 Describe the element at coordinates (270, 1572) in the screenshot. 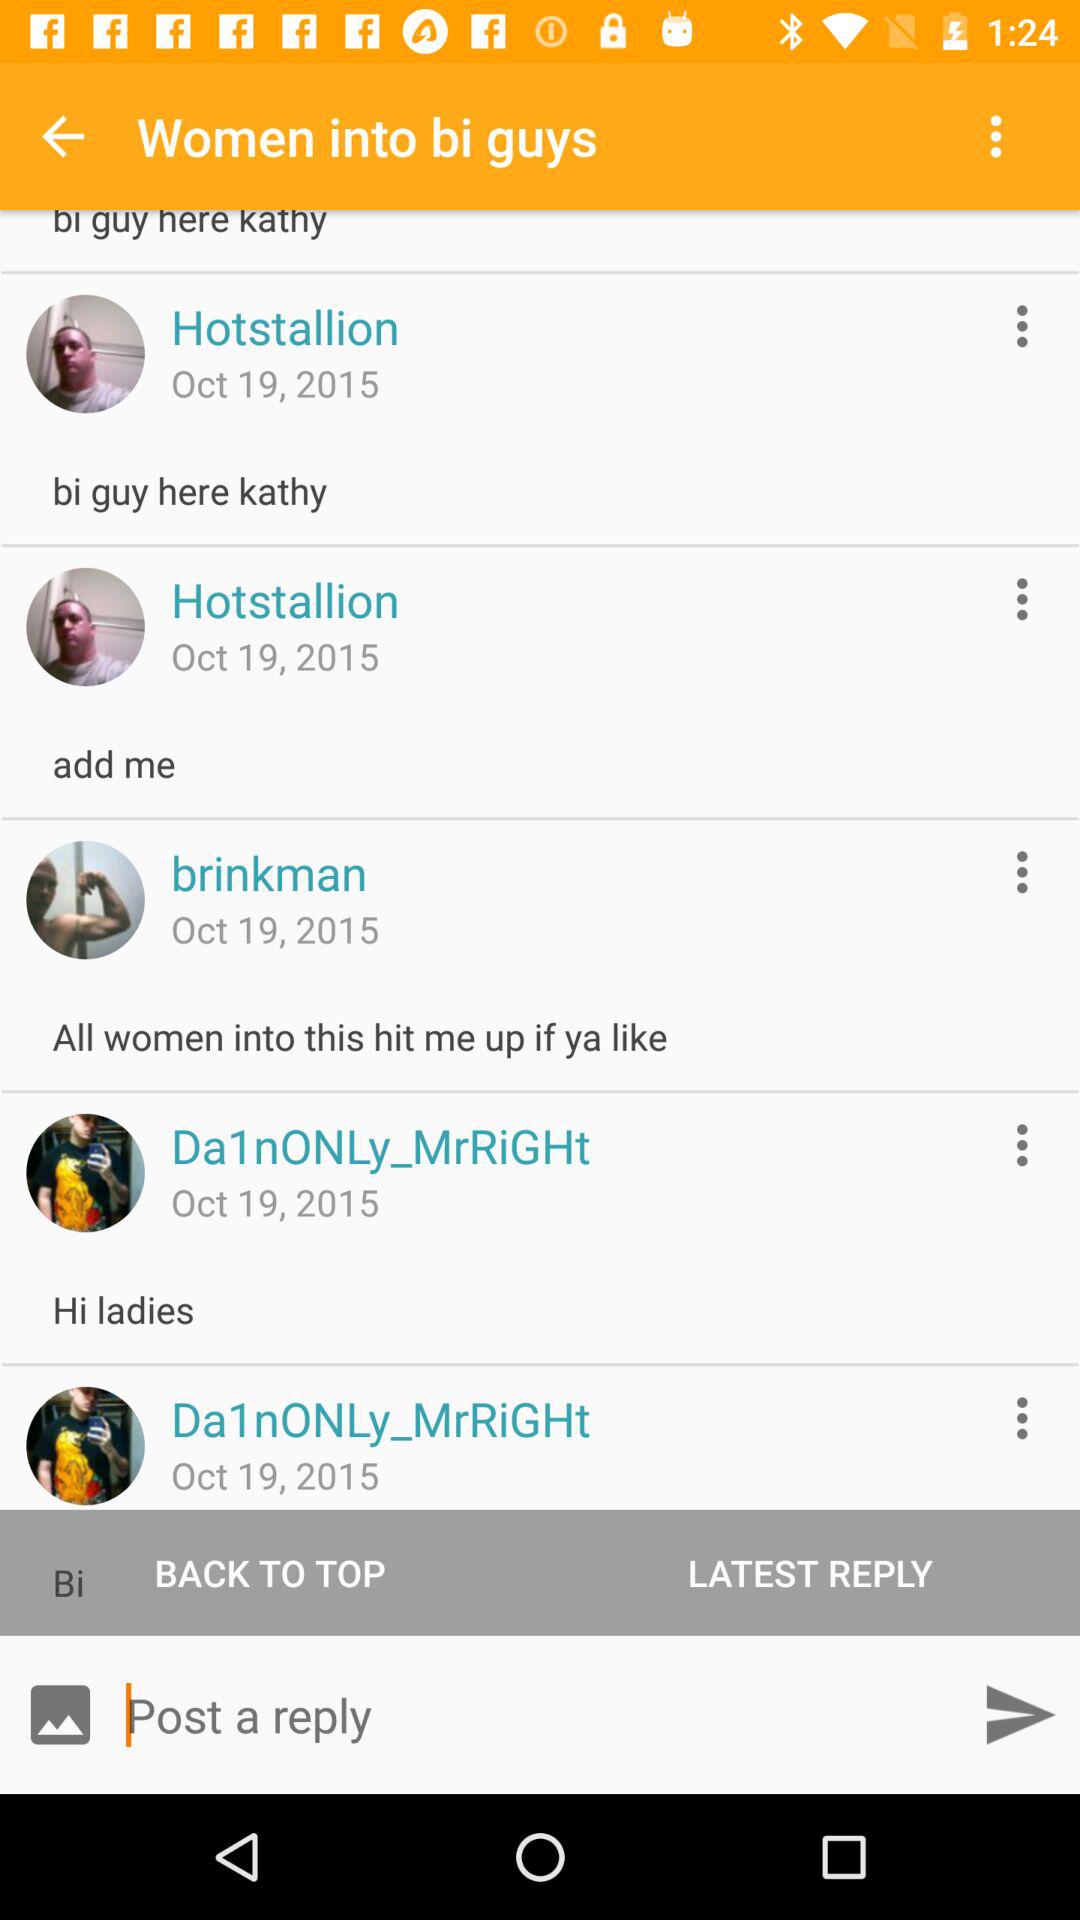

I see `turn off item to the left of latest reply item` at that location.